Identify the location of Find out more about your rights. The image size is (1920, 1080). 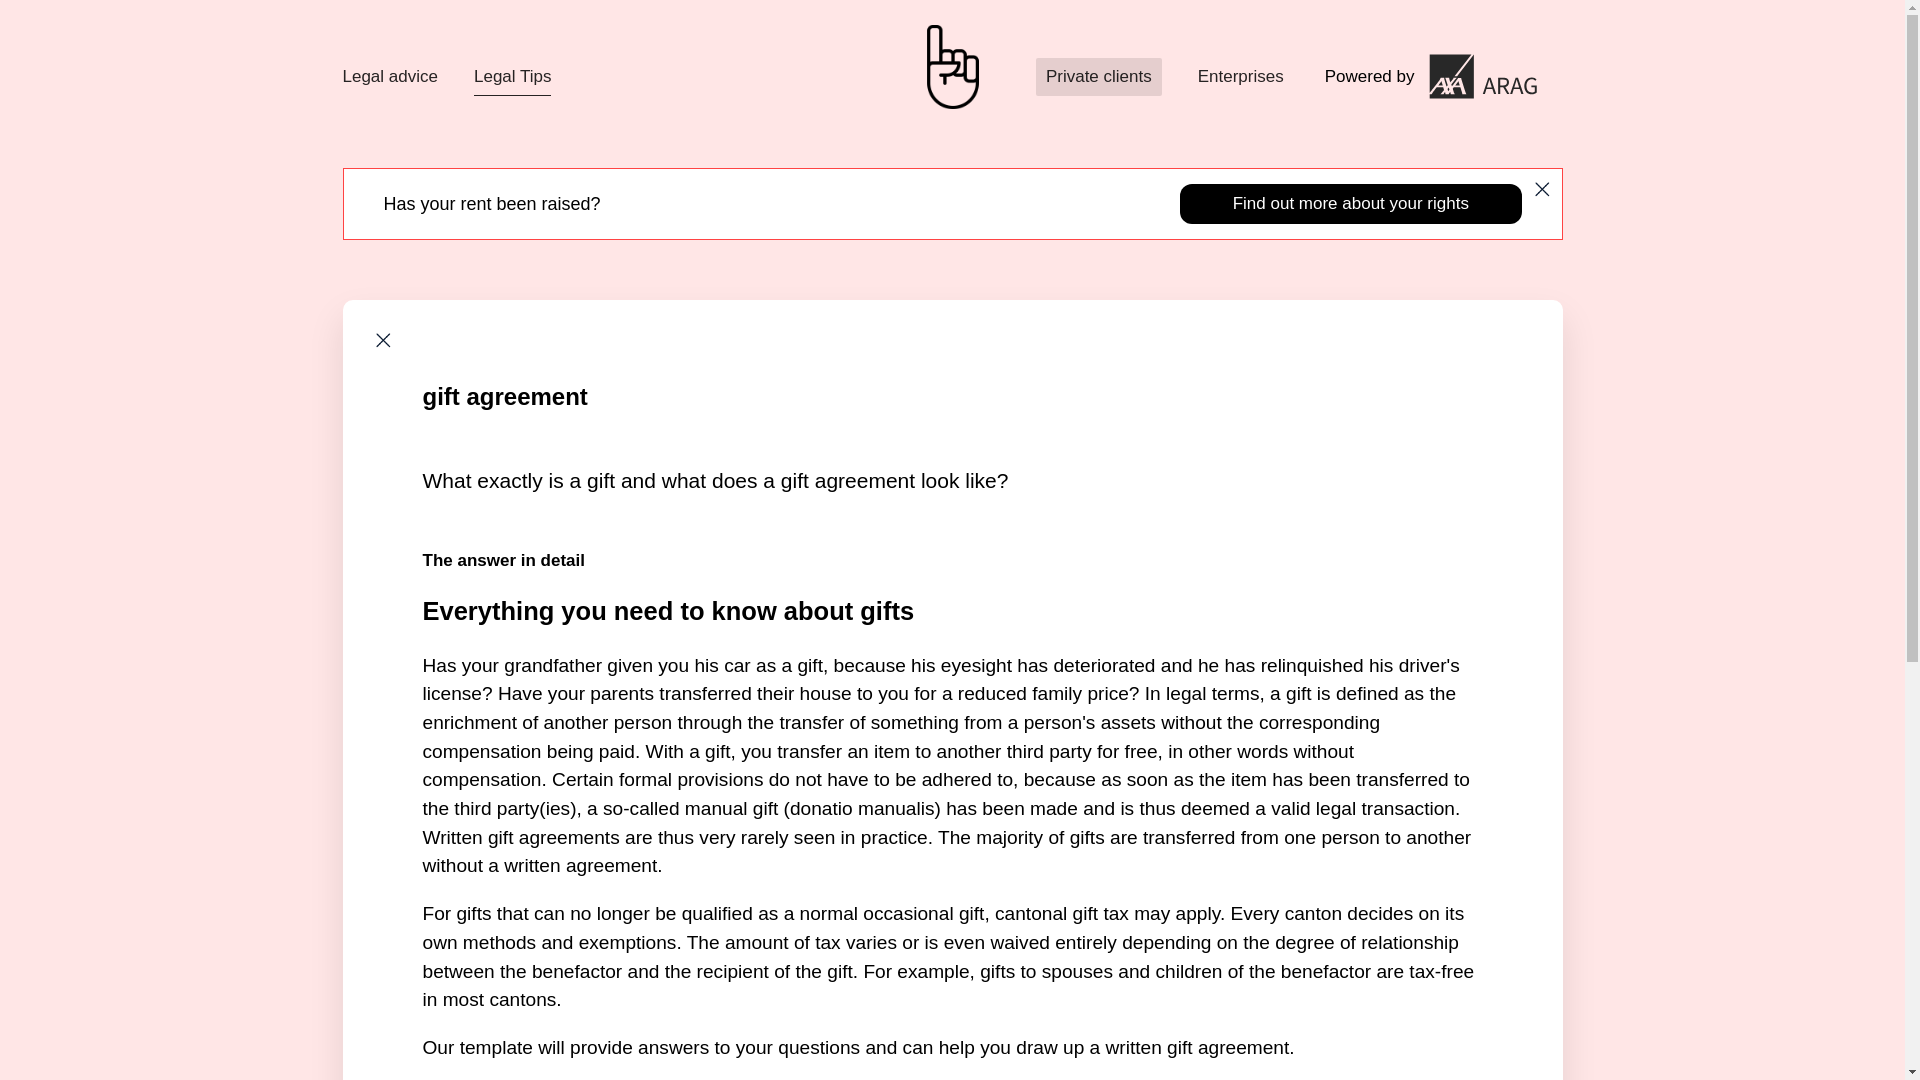
(1350, 203).